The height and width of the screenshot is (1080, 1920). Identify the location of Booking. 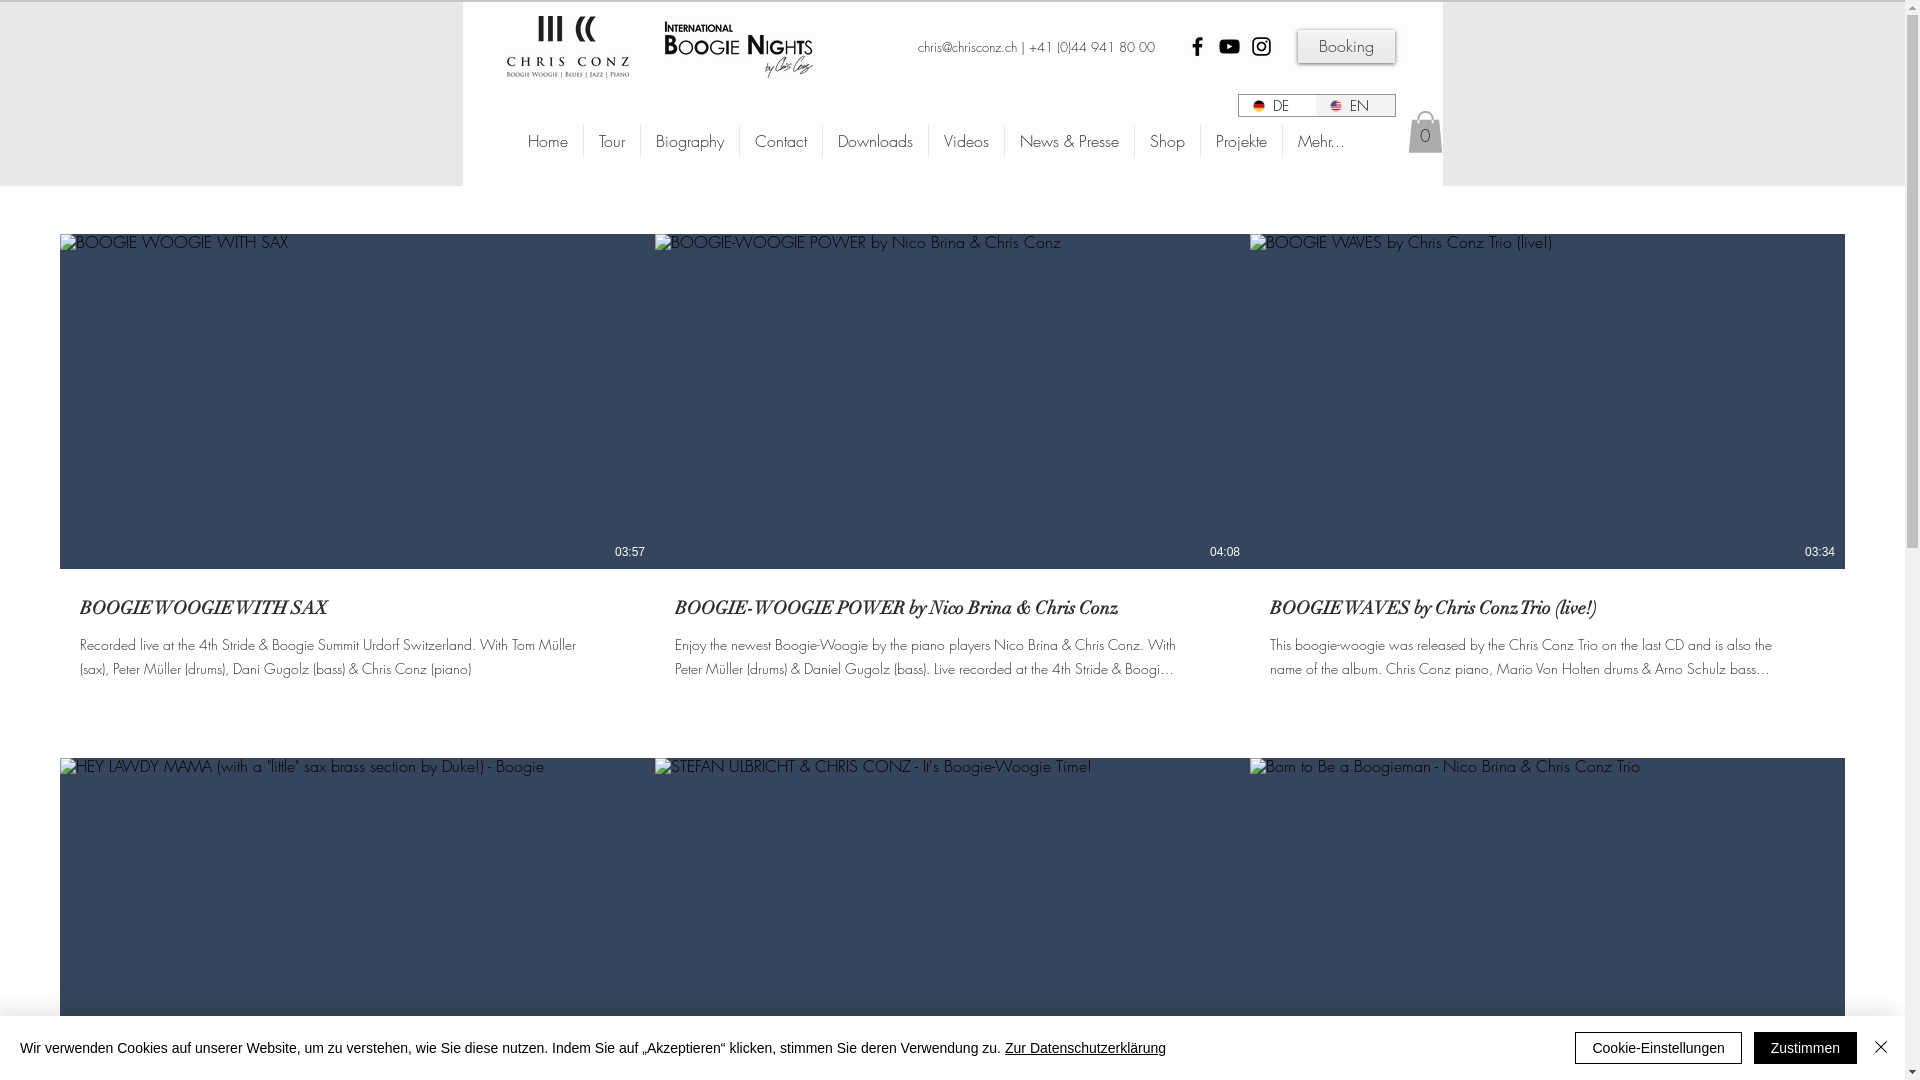
(1346, 46).